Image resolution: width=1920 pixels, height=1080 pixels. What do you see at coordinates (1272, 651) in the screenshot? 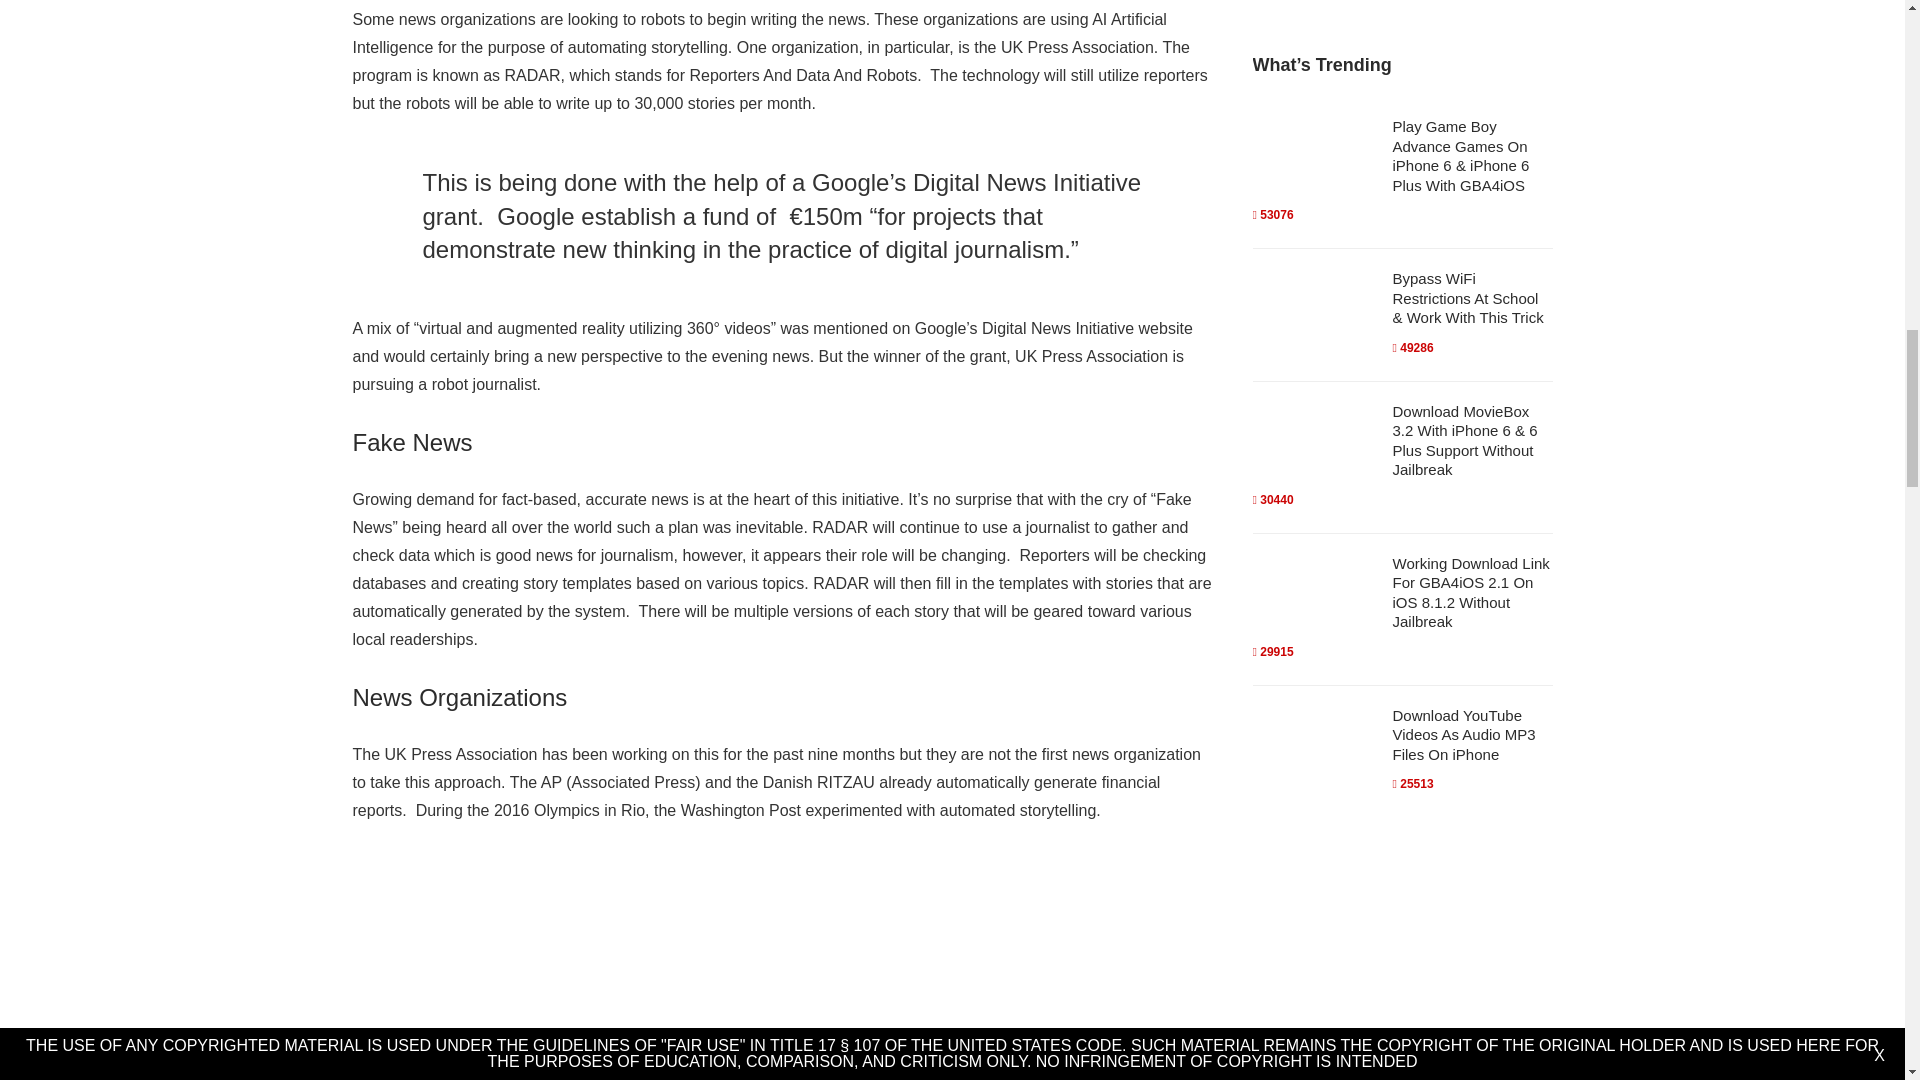
I see `Views` at bounding box center [1272, 651].